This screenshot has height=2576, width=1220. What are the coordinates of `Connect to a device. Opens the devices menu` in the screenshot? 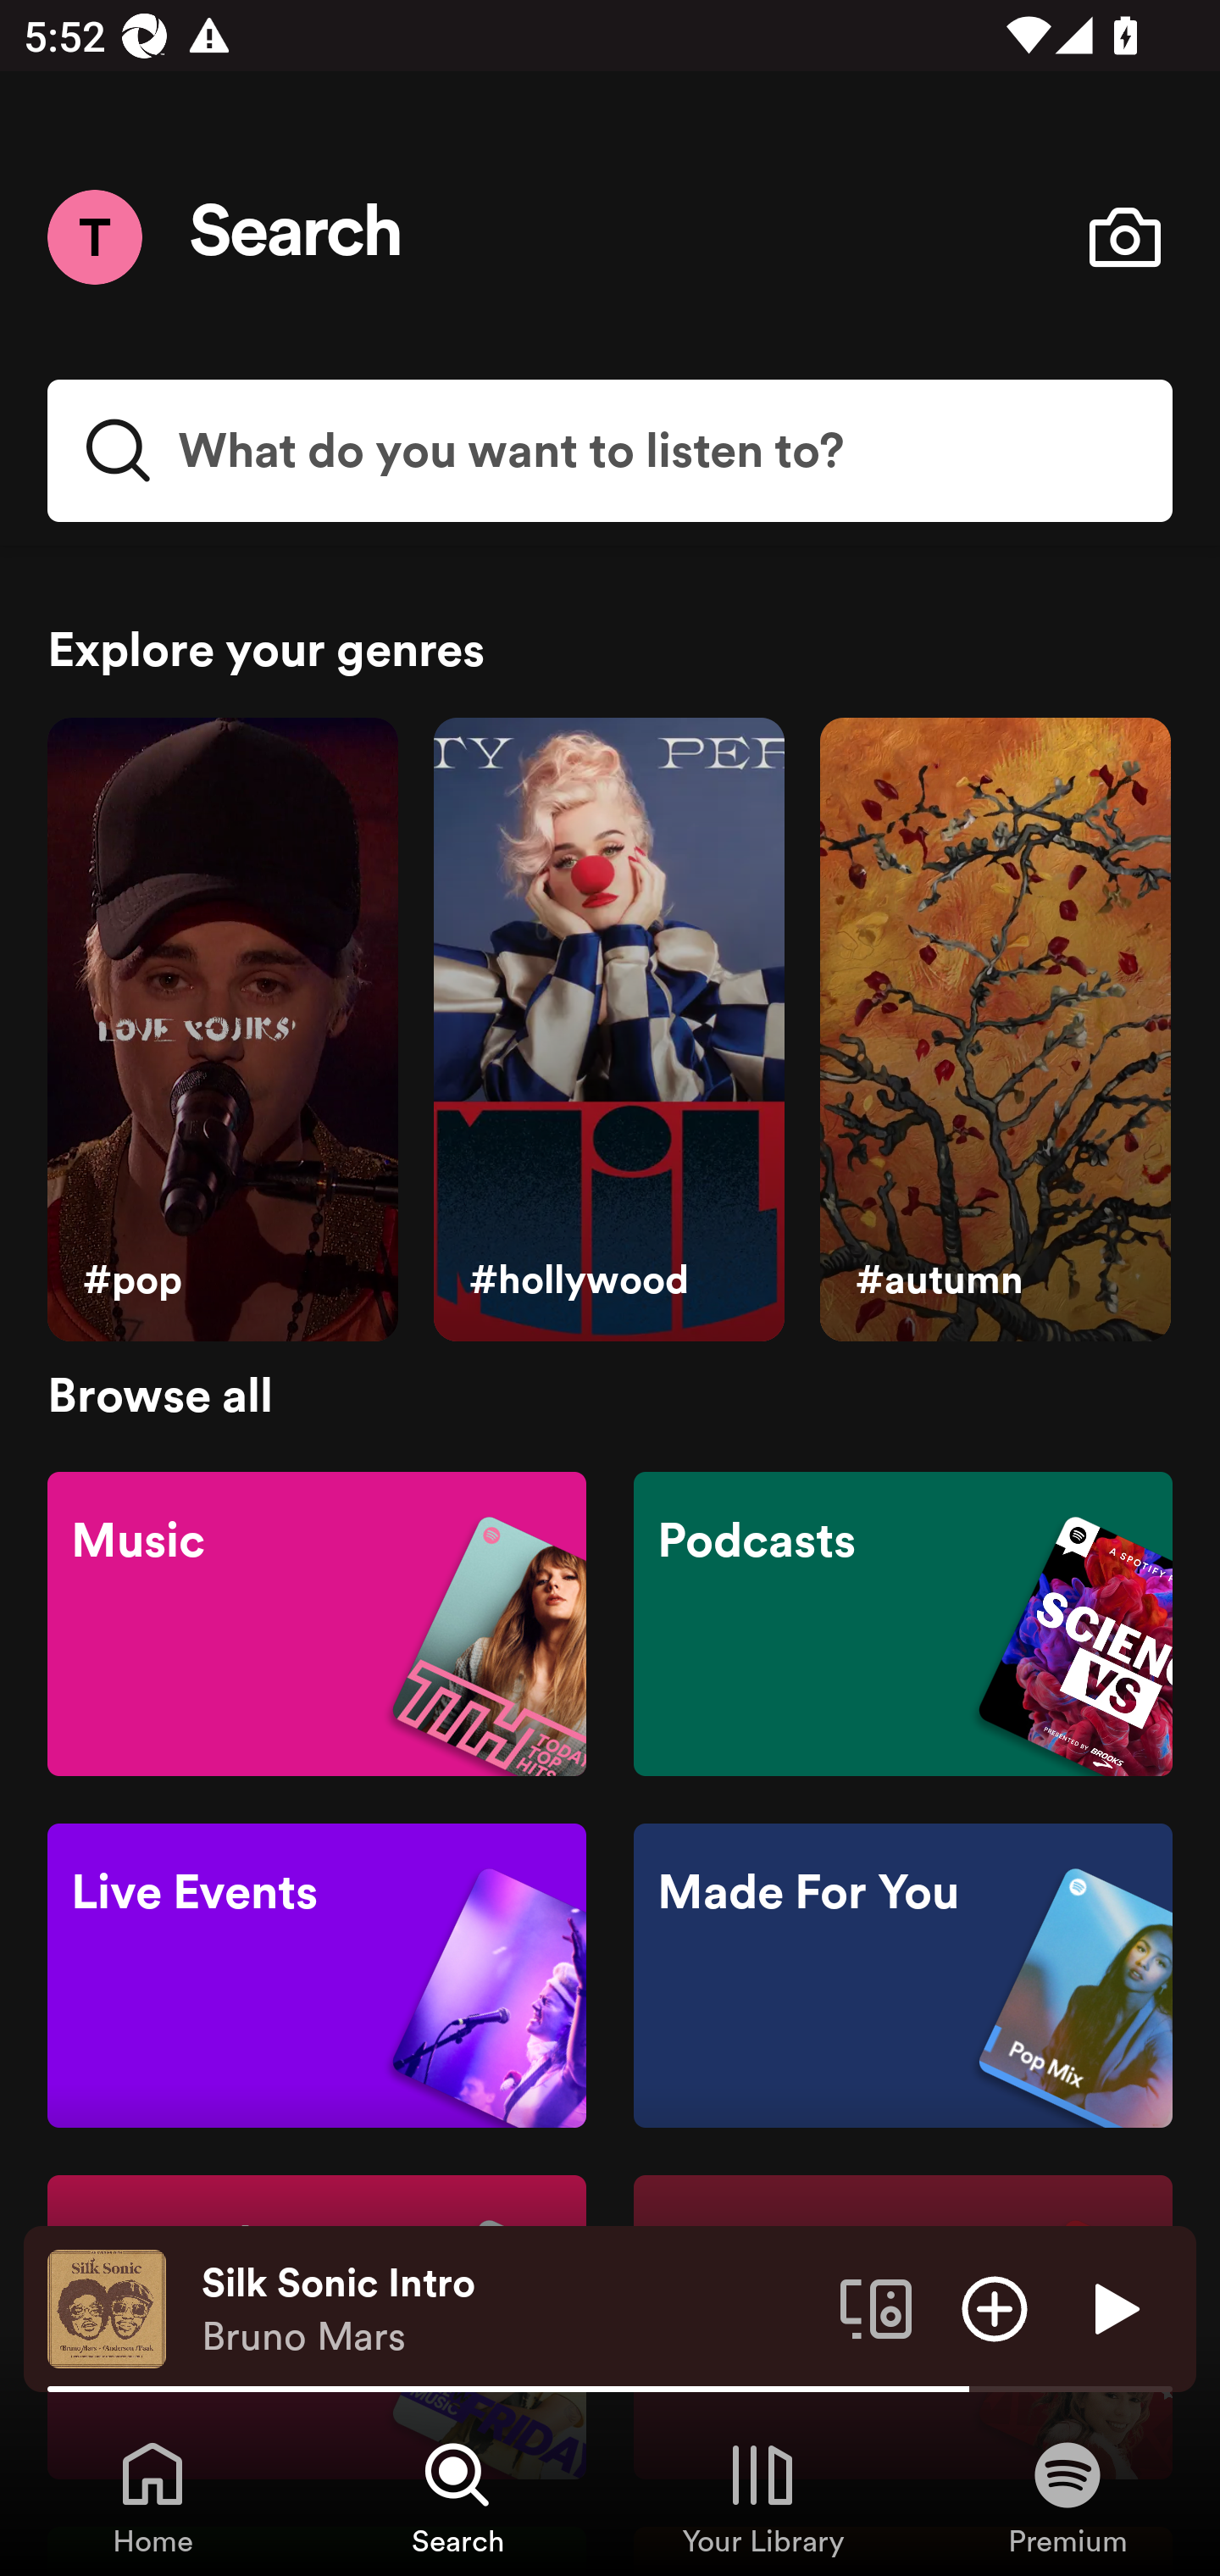 It's located at (876, 2307).